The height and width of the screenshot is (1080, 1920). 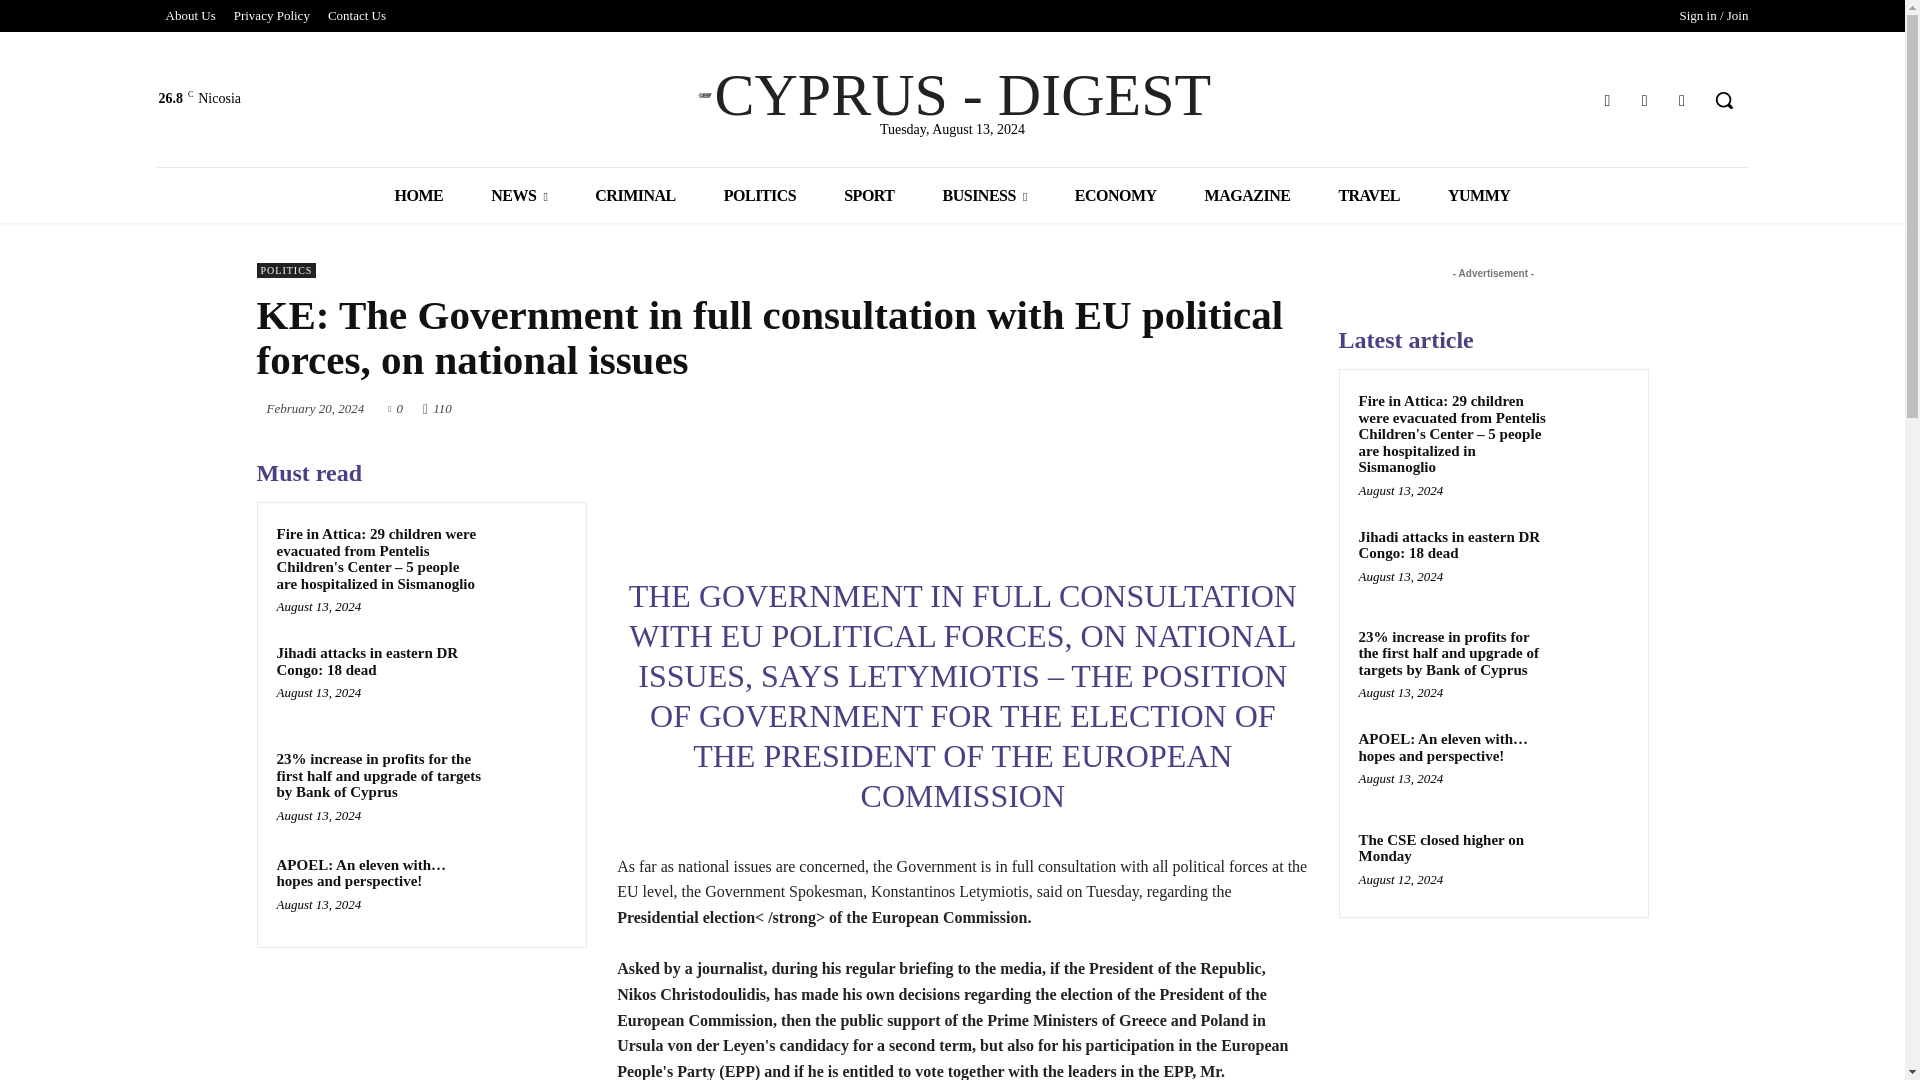 I want to click on NEWS, so click(x=518, y=195).